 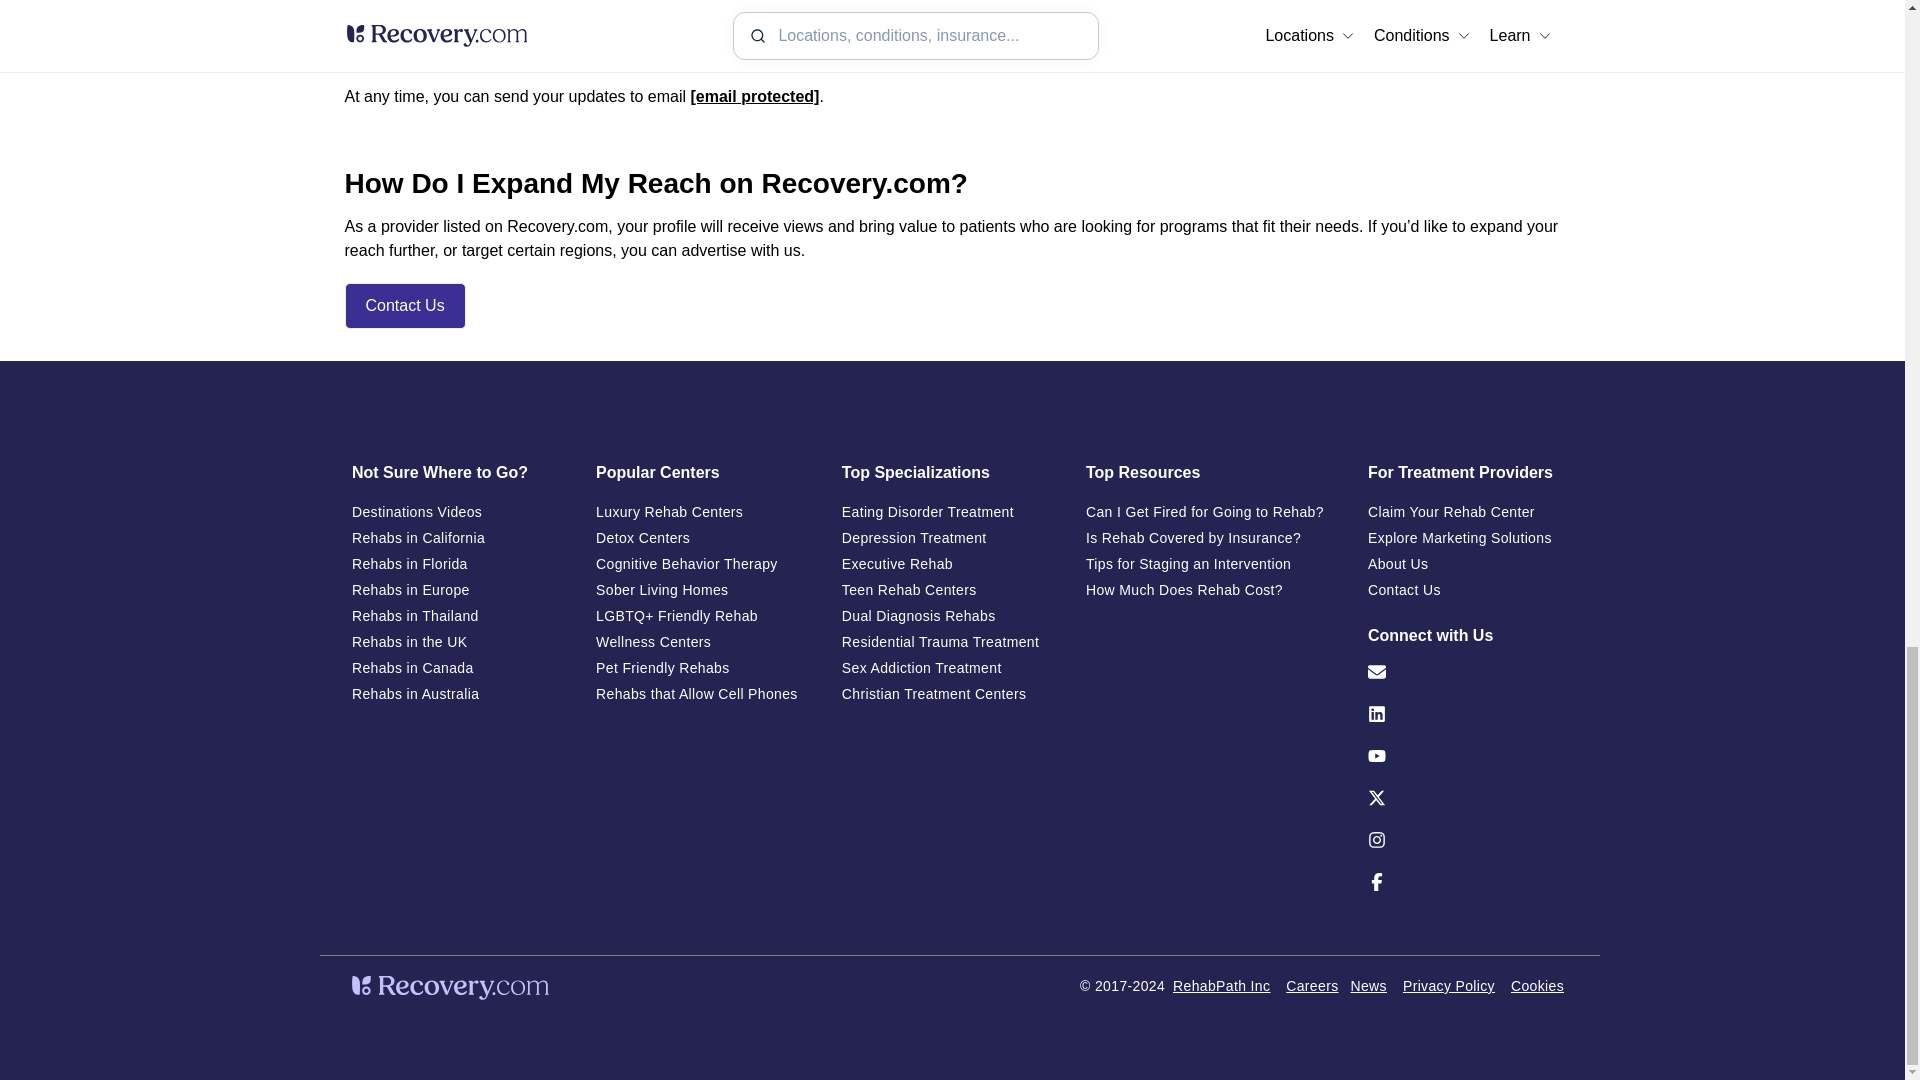 I want to click on Facebook, so click(x=1468, y=902).